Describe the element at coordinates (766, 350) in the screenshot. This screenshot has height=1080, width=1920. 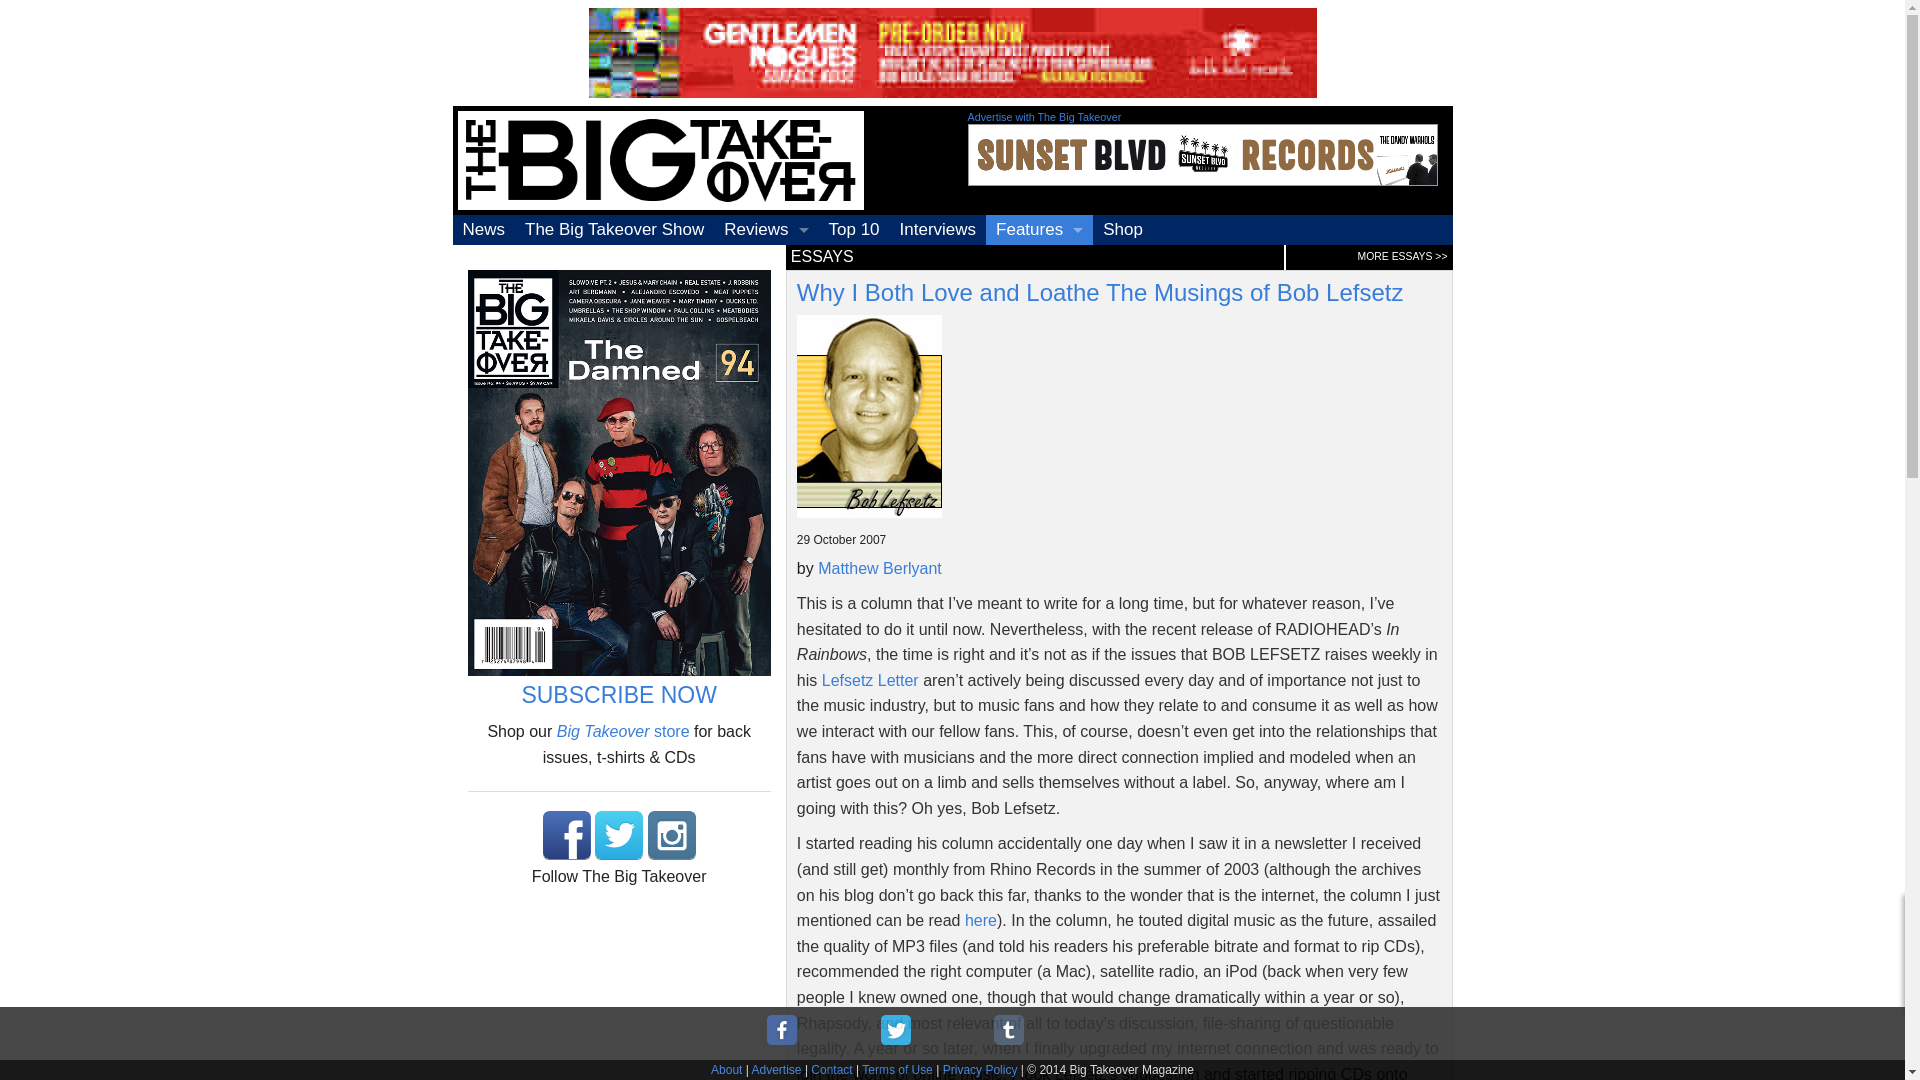
I see `Books` at that location.